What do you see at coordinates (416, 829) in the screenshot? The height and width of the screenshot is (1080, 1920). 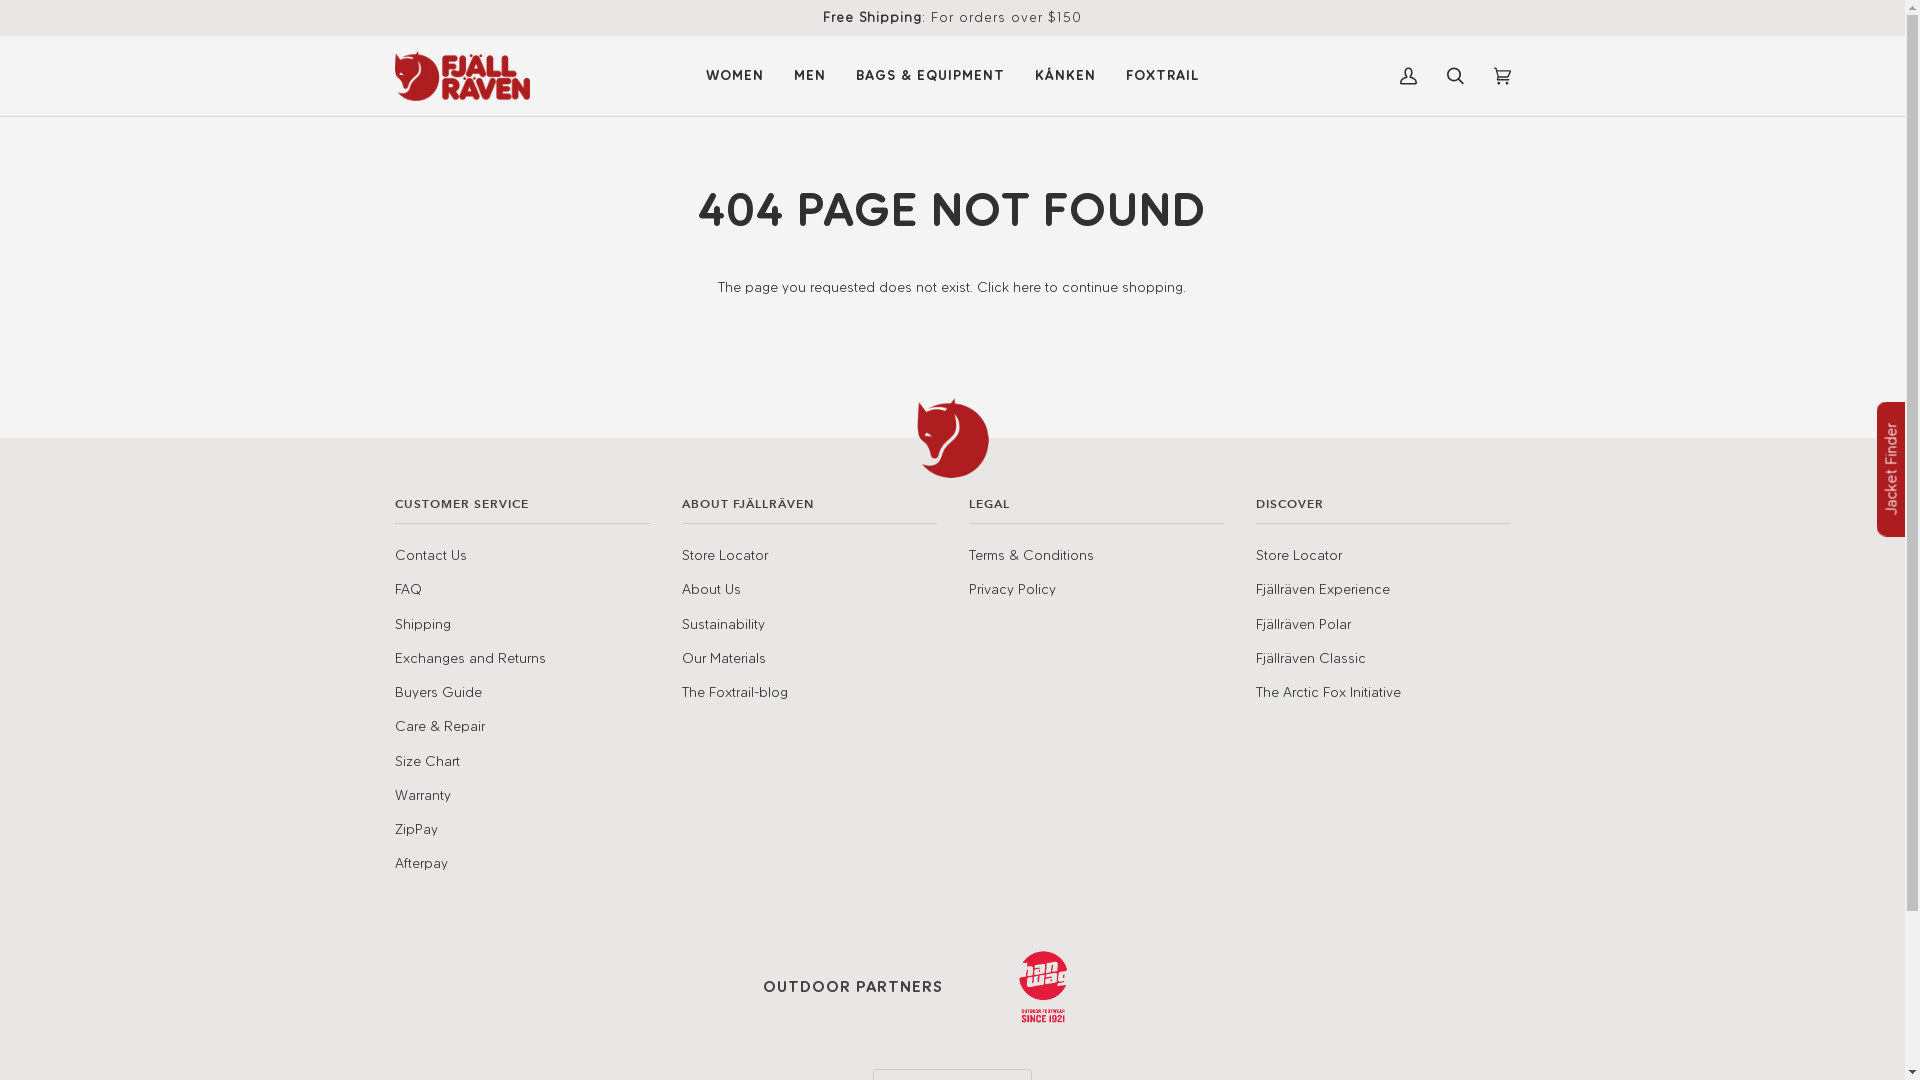 I see `ZipPay` at bounding box center [416, 829].